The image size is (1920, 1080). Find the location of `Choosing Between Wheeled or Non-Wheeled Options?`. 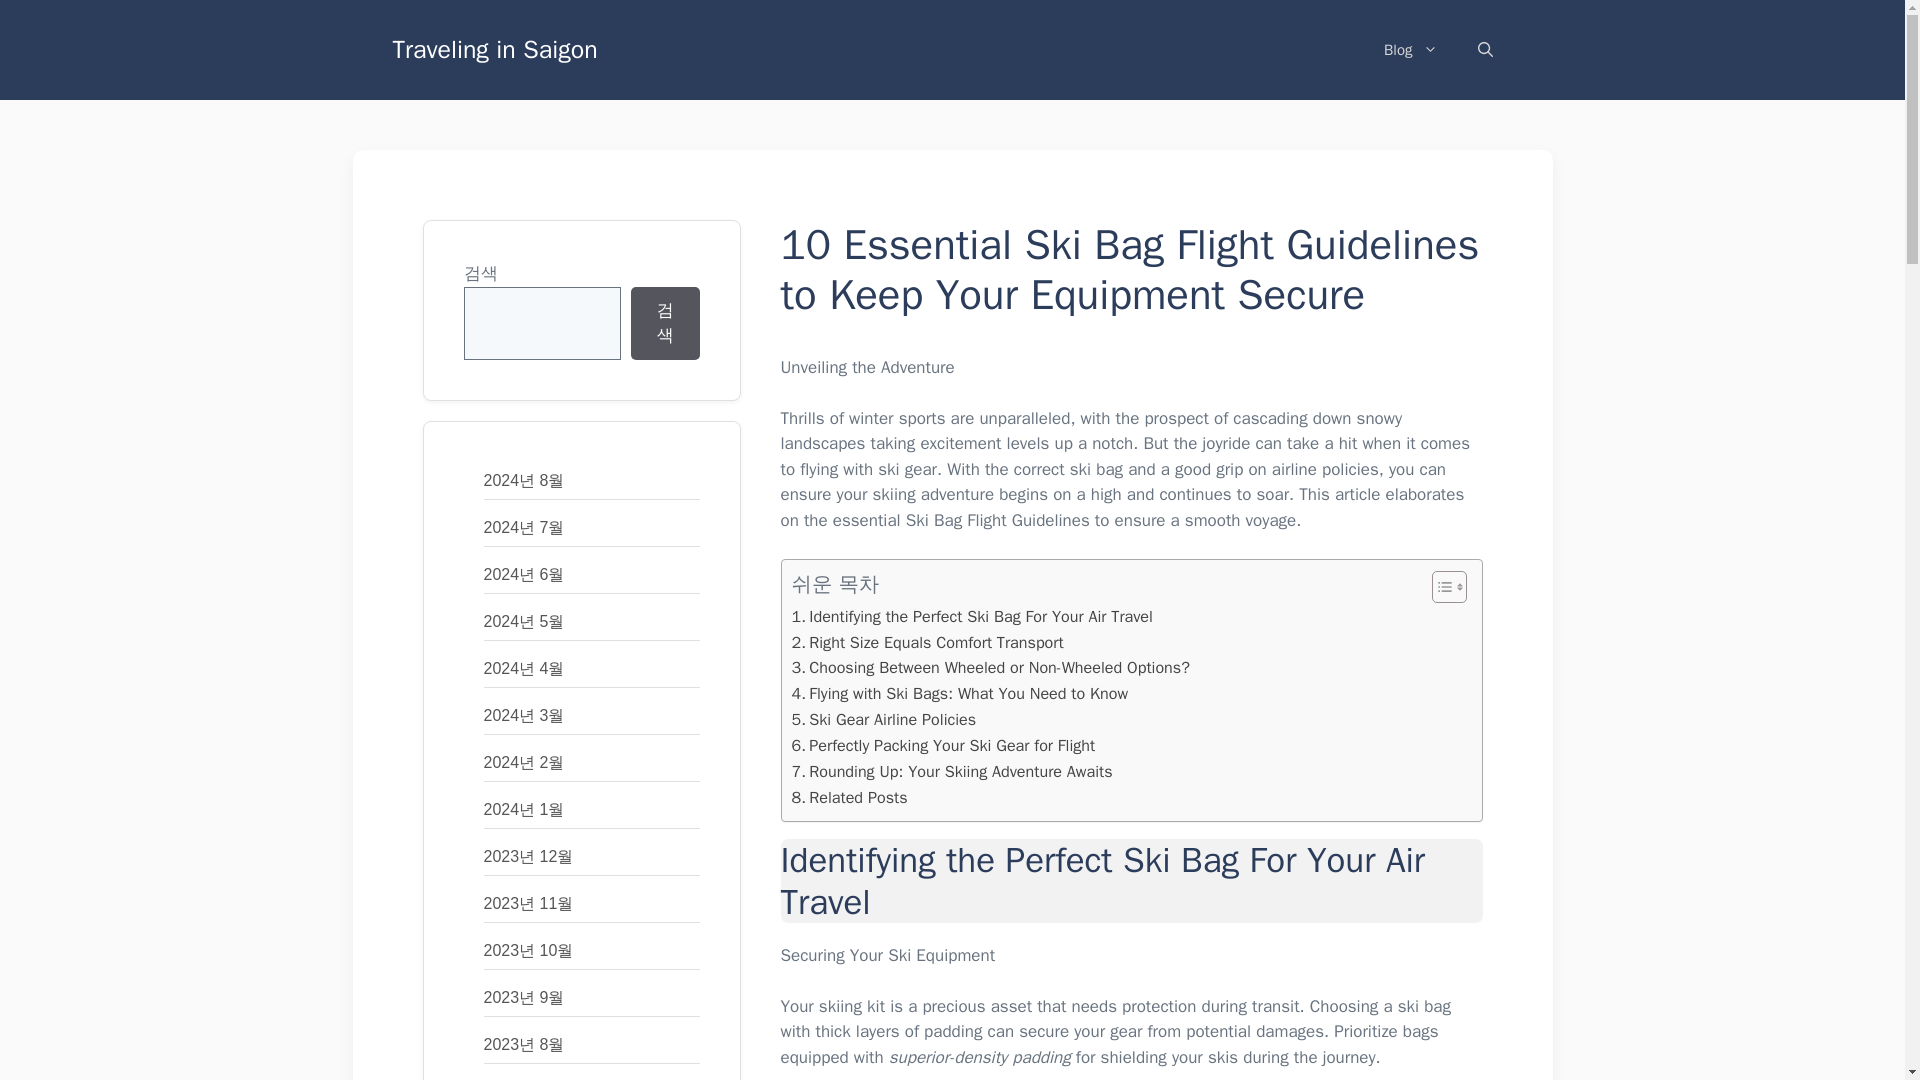

Choosing Between Wheeled or Non-Wheeled Options? is located at coordinates (990, 668).